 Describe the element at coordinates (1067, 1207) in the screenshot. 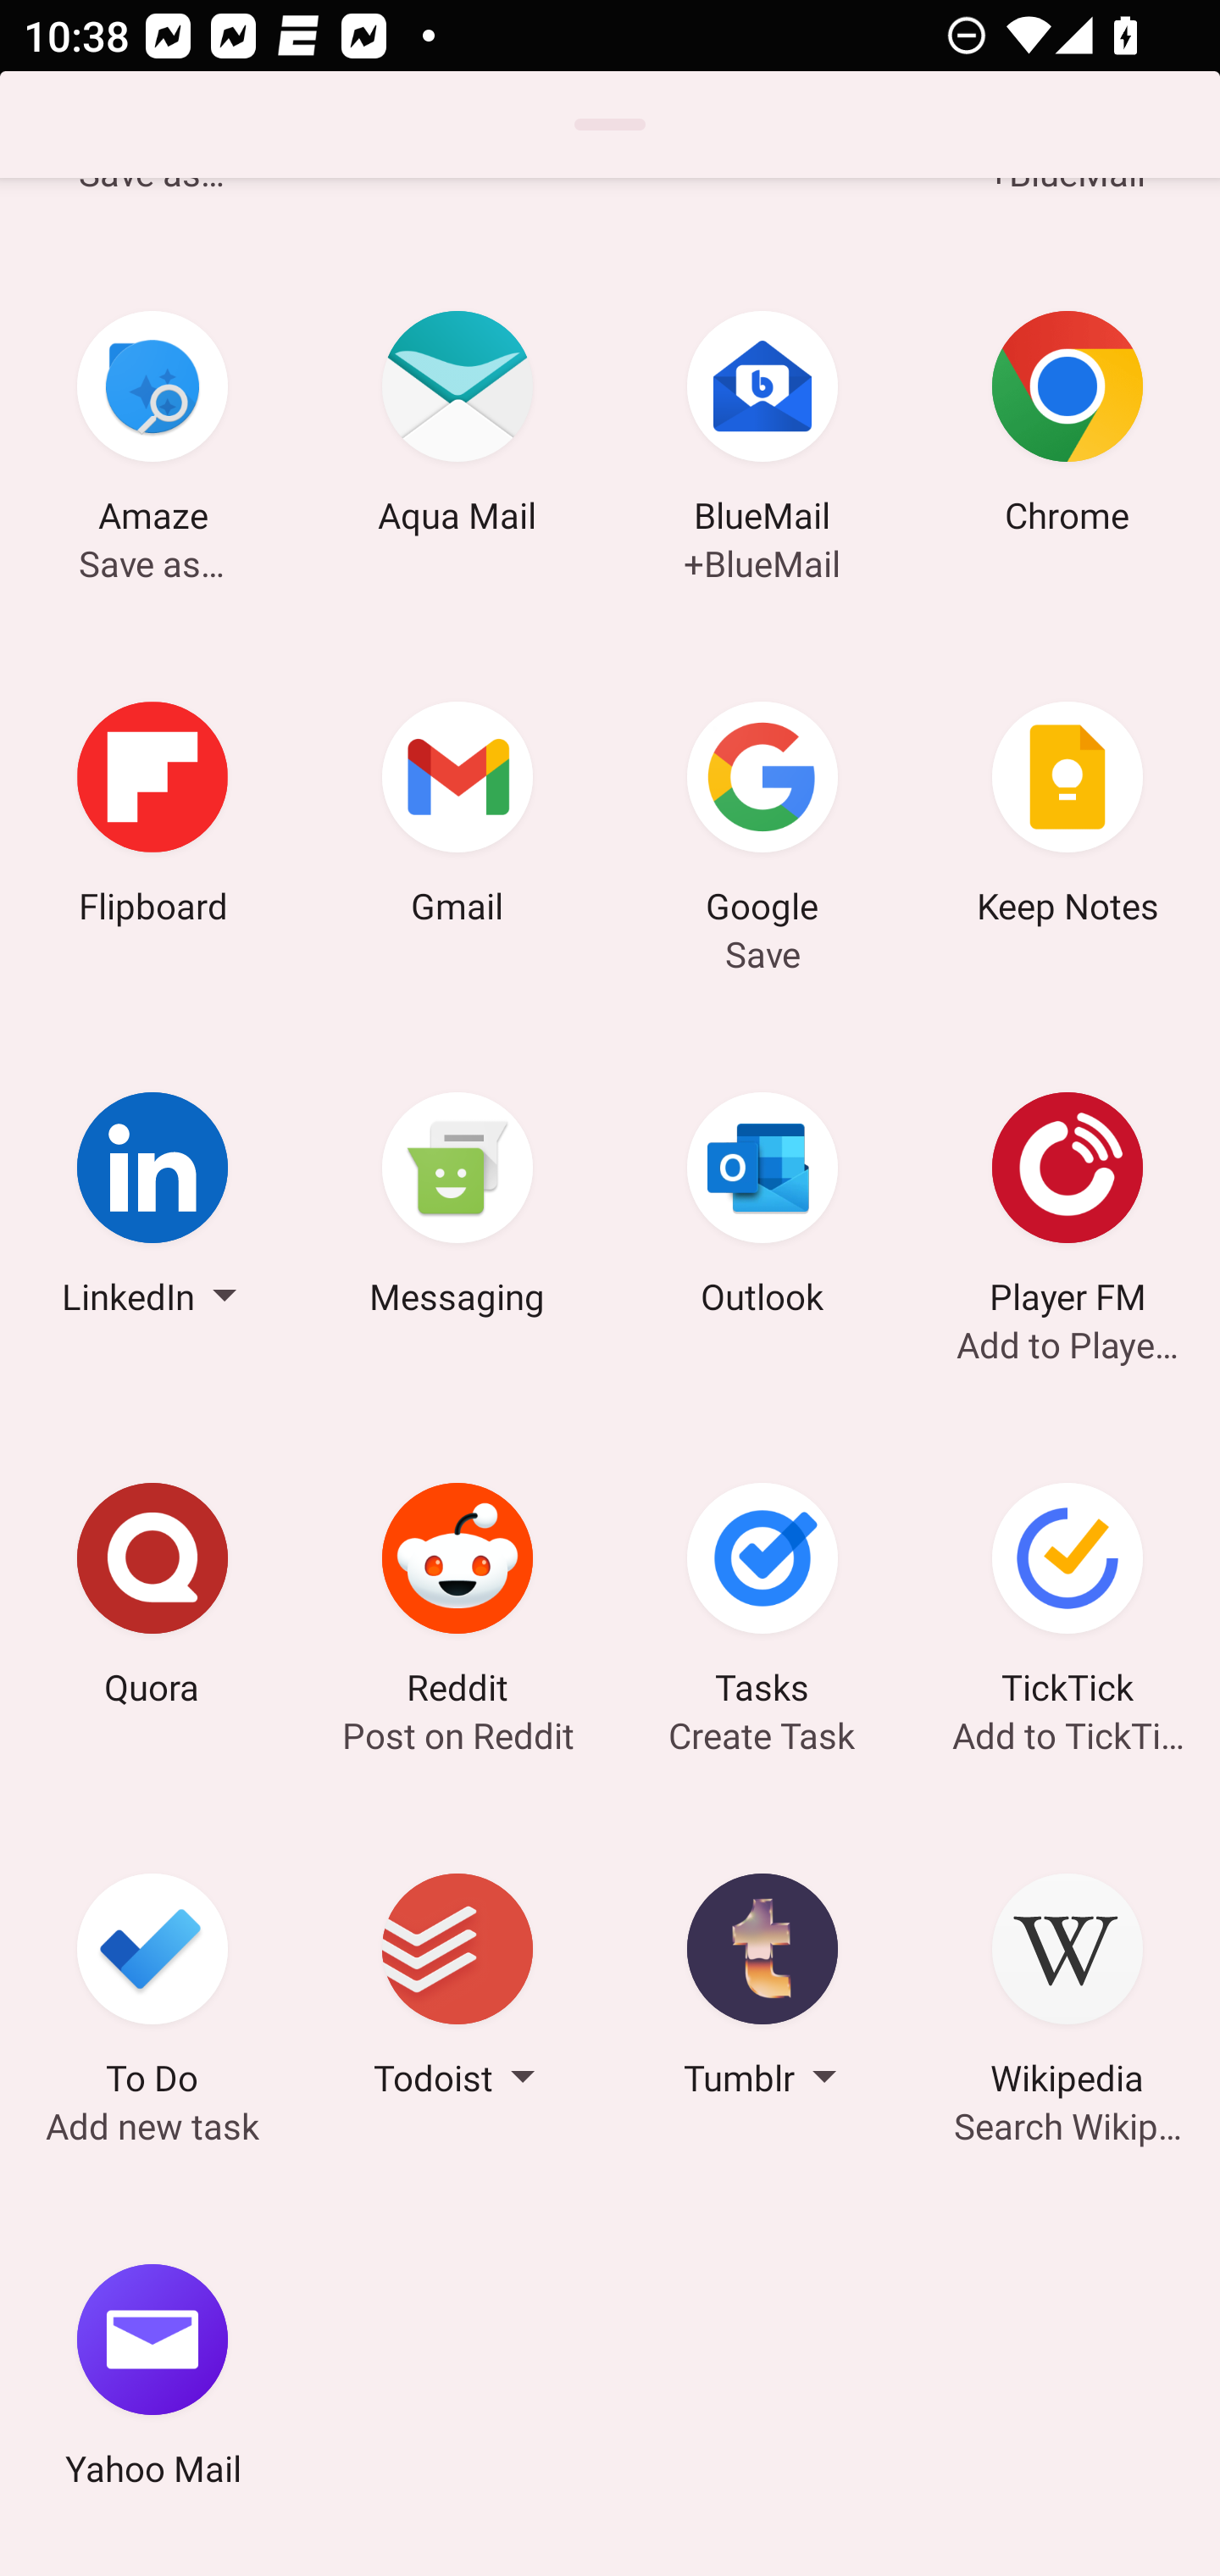

I see `Player FM Add to Player FM` at that location.